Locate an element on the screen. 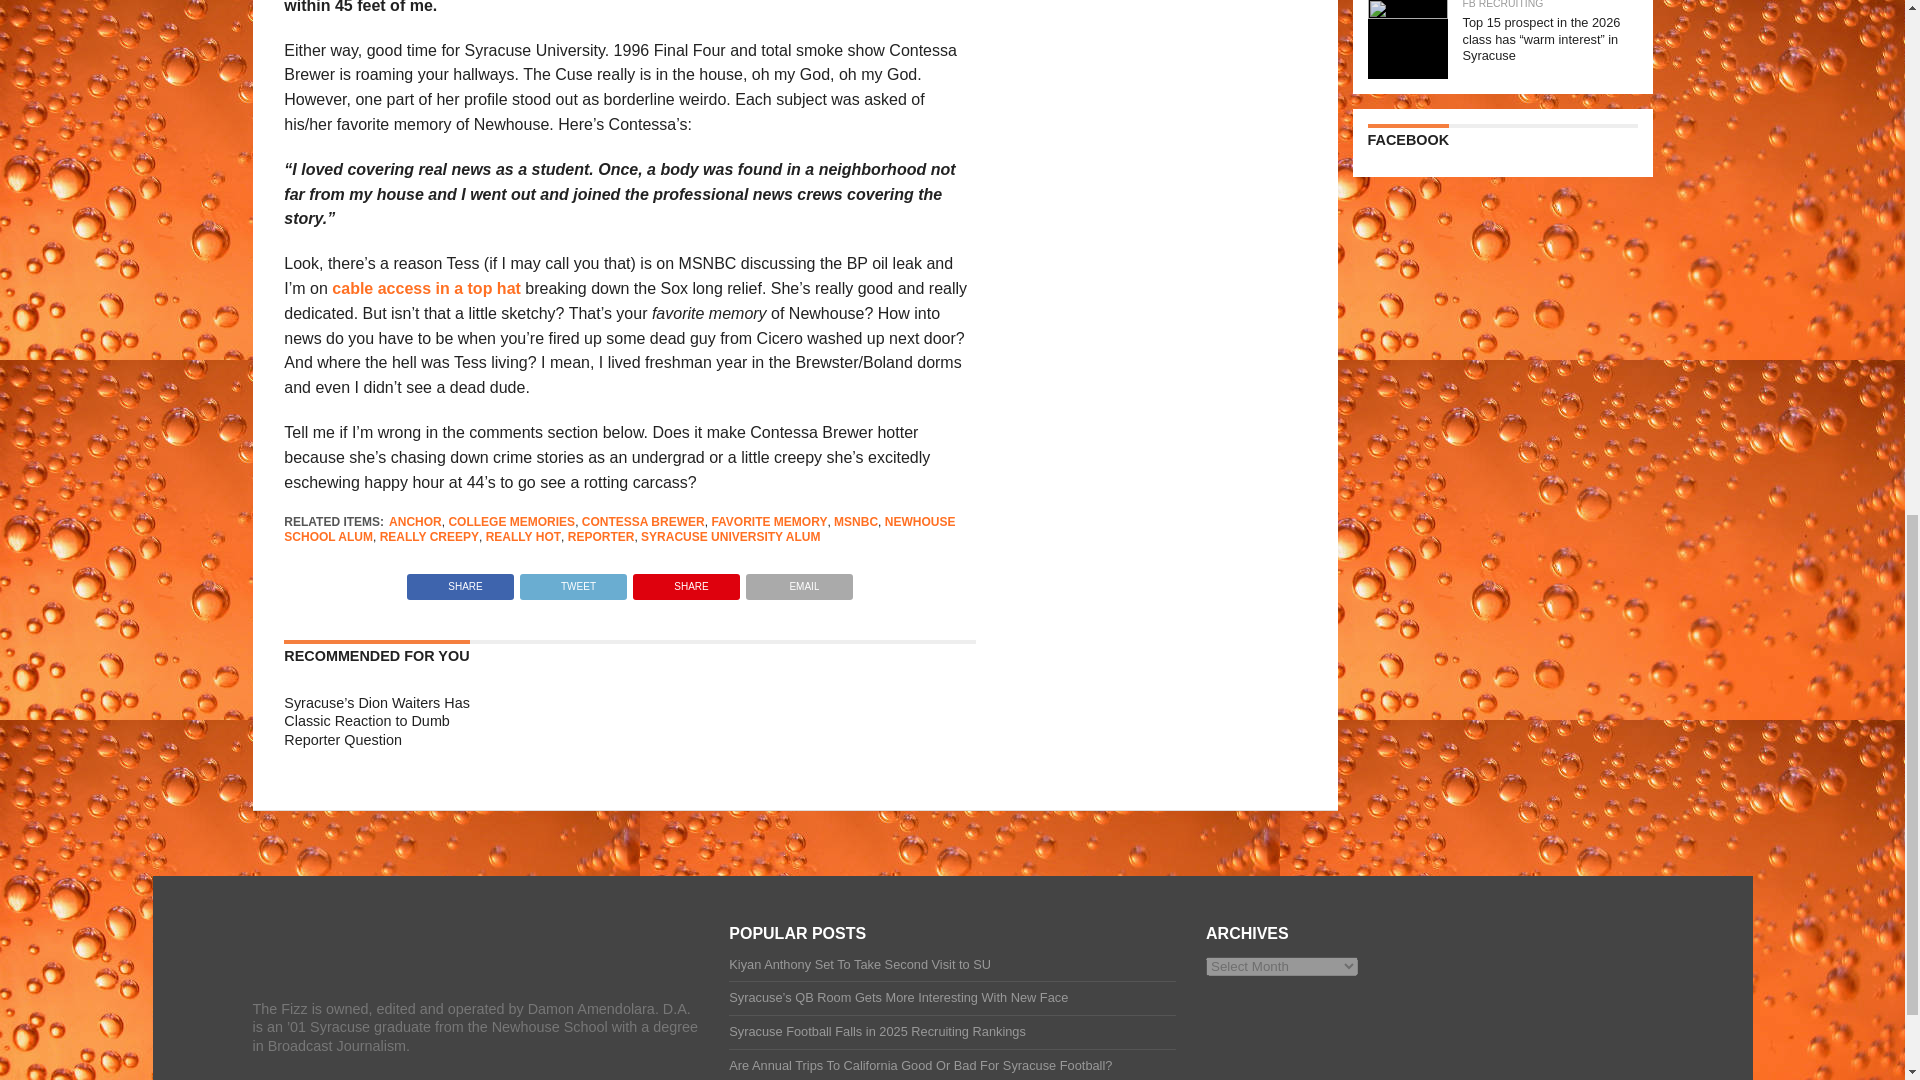 This screenshot has width=1920, height=1080. Tweet This Post is located at coordinates (572, 581).